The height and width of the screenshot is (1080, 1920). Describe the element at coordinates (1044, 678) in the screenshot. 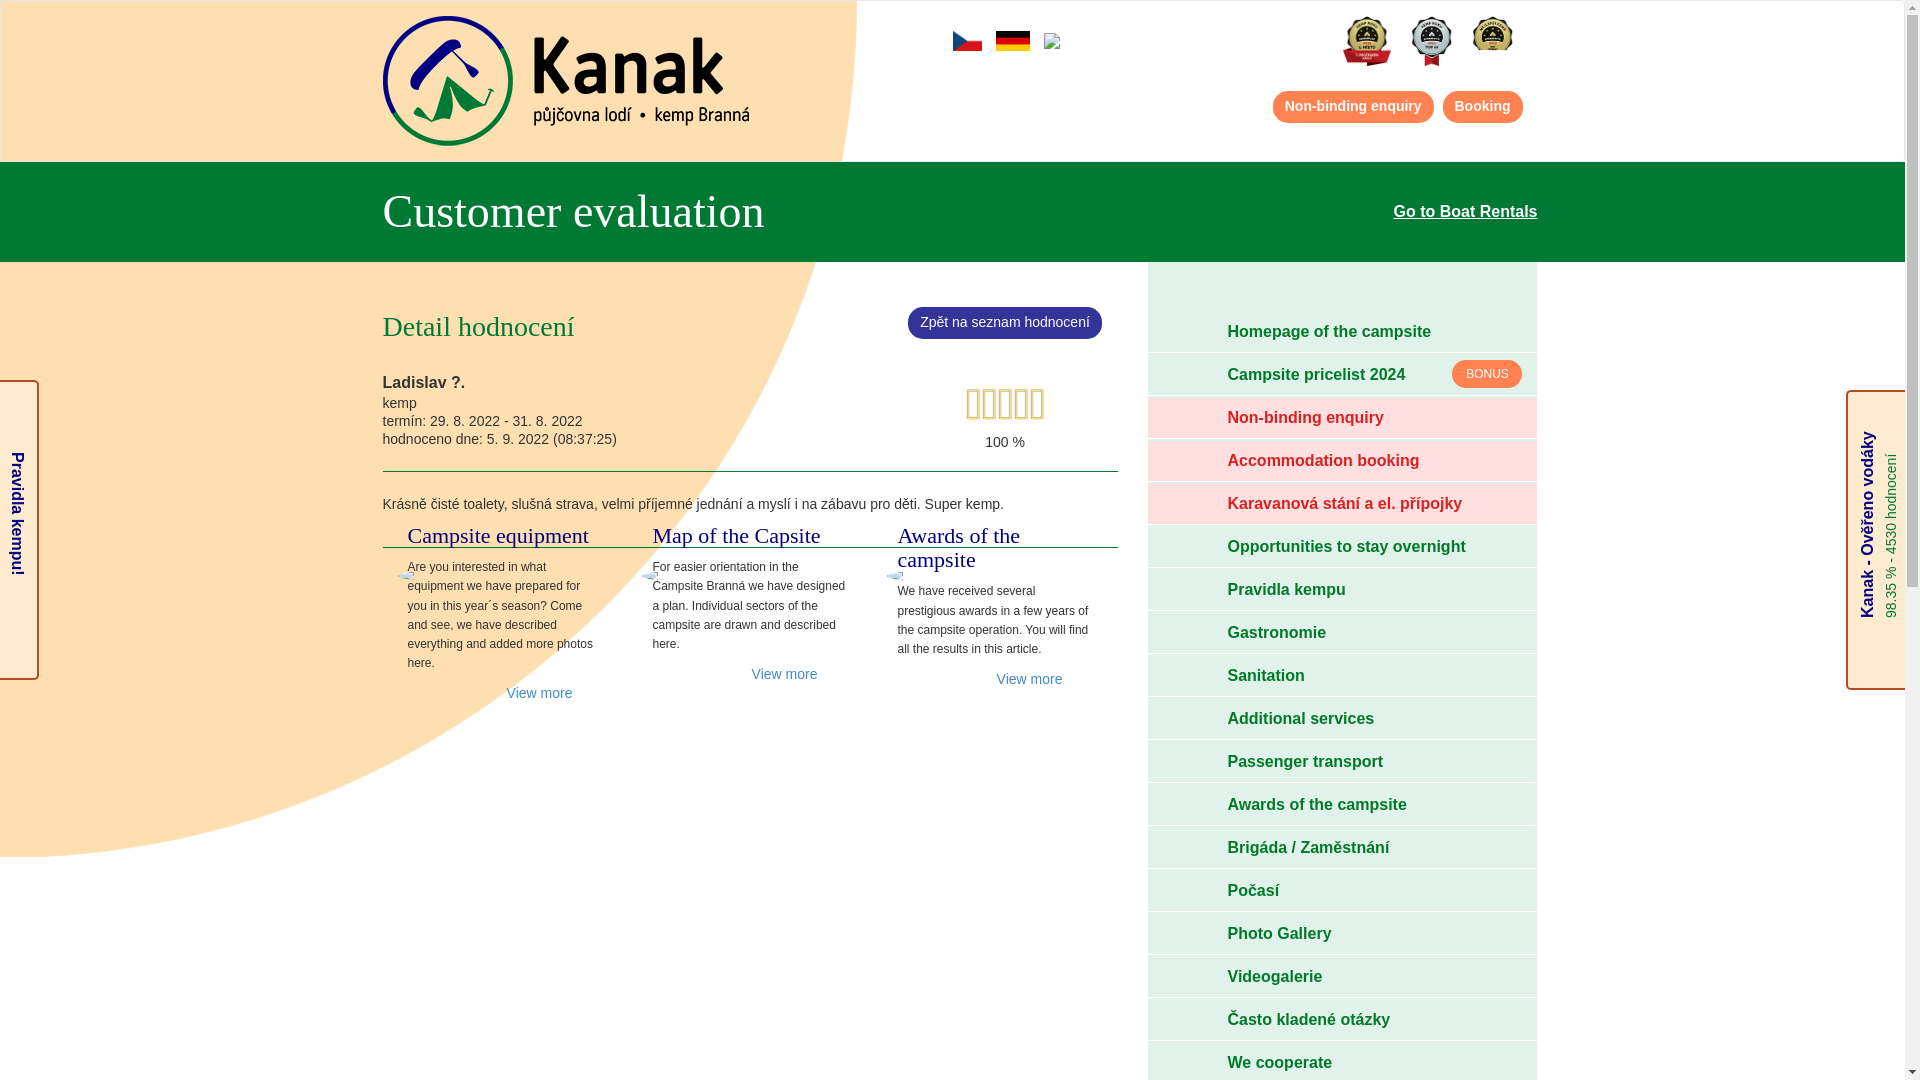

I see `View more` at that location.